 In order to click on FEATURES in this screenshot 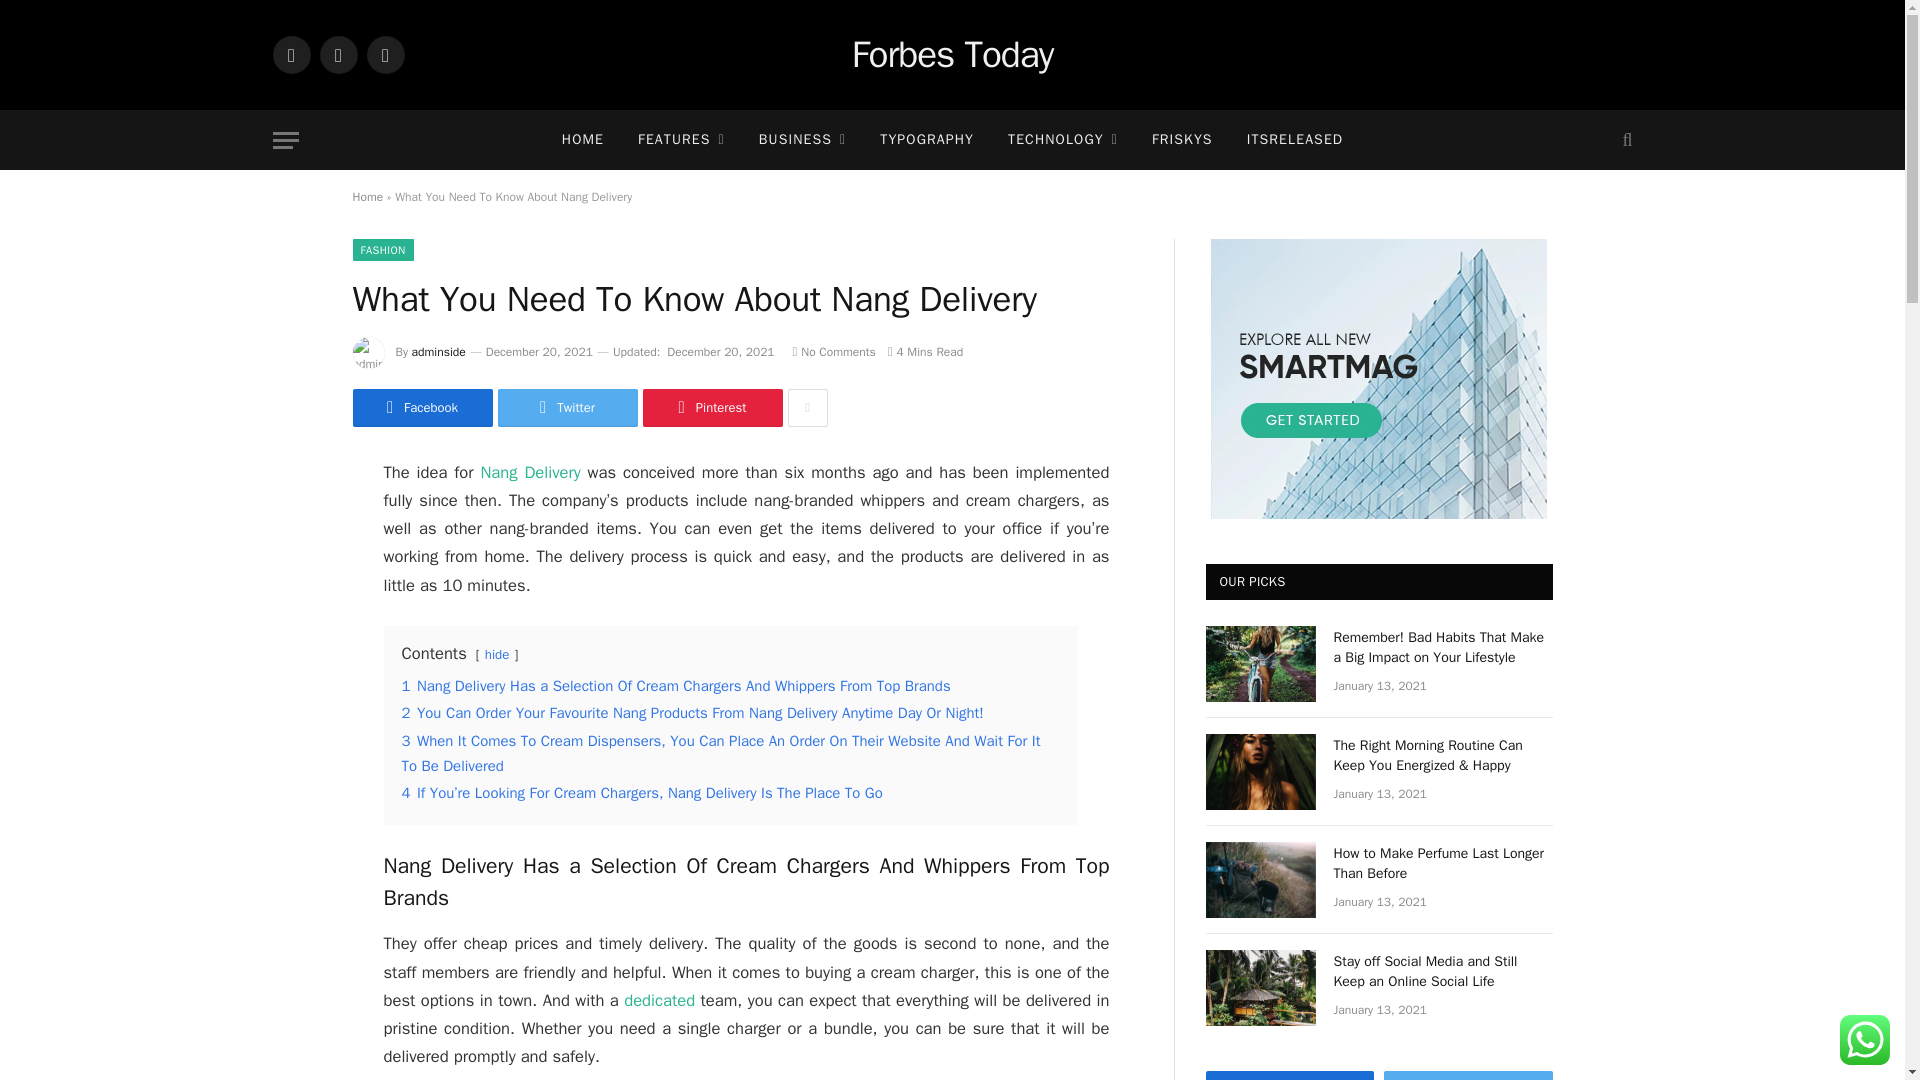, I will do `click(680, 140)`.